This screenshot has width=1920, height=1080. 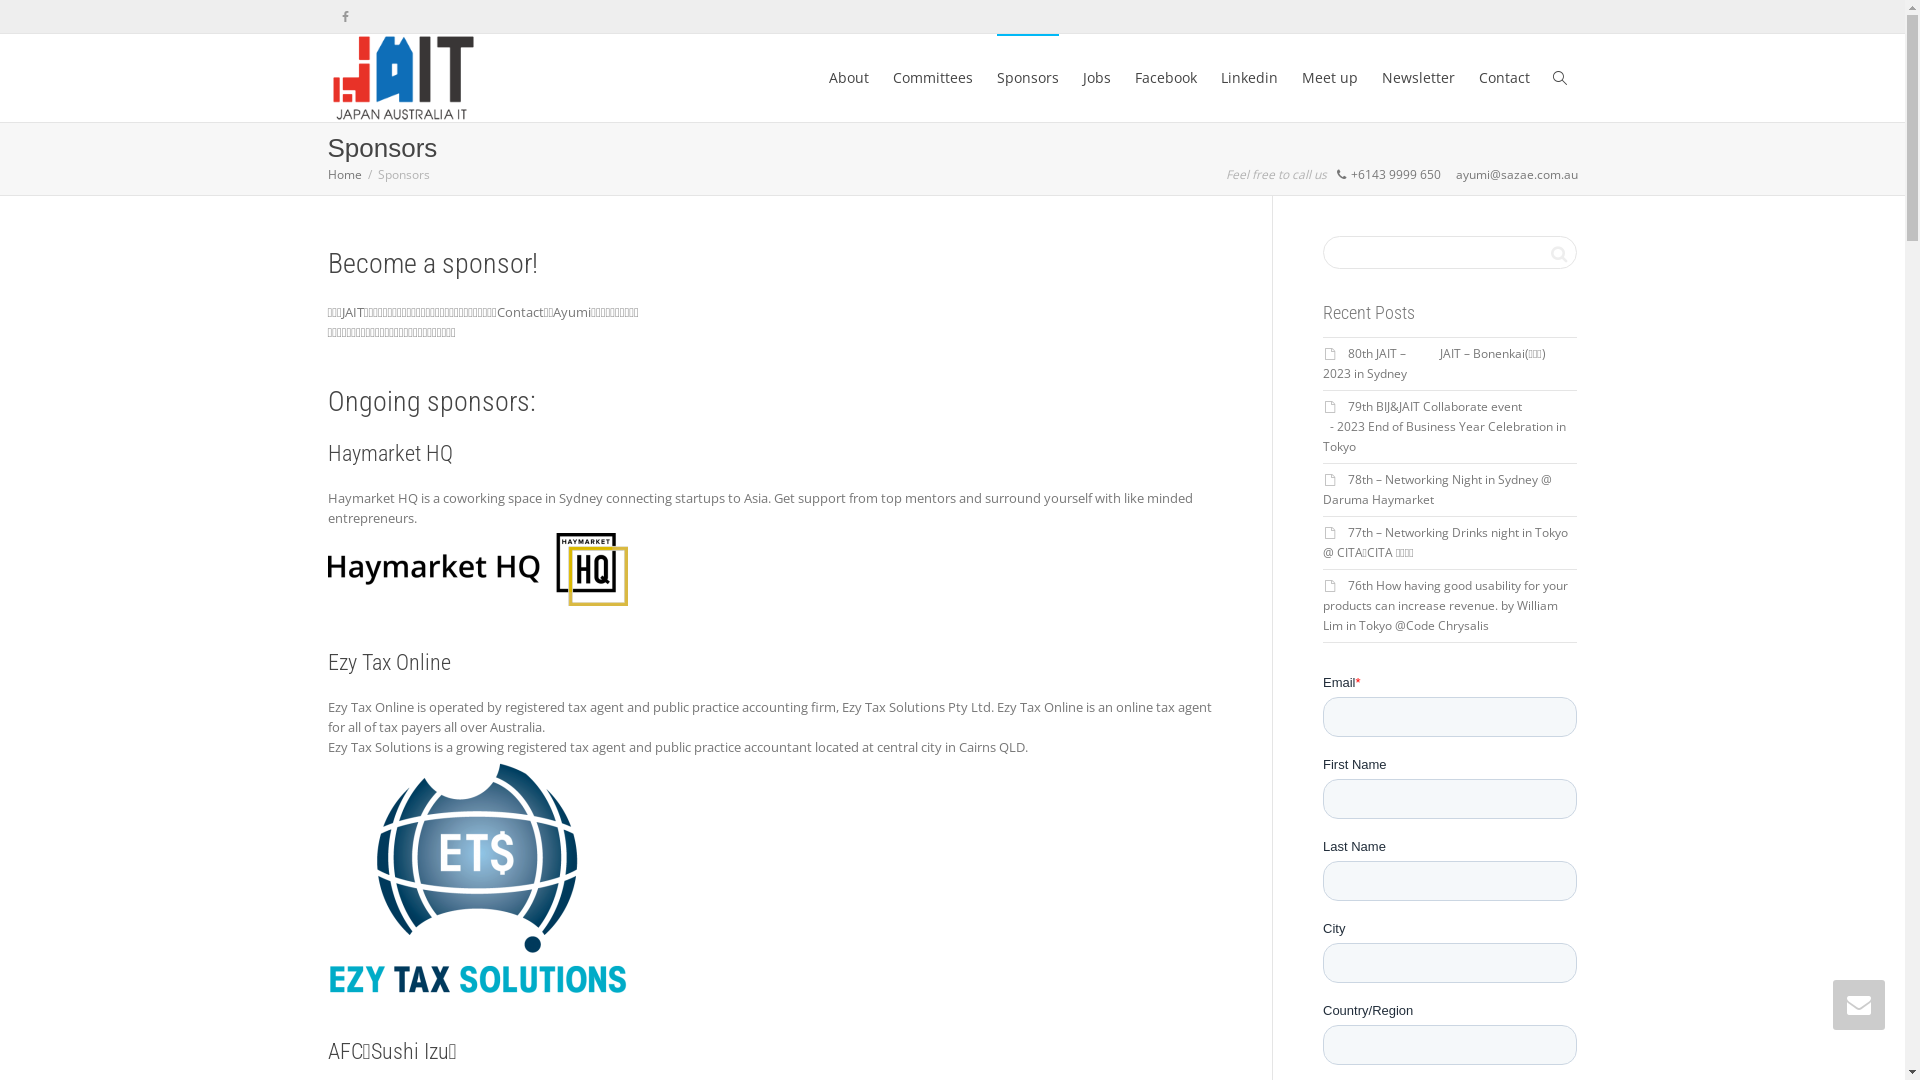 I want to click on Linkedin, so click(x=1248, y=78).